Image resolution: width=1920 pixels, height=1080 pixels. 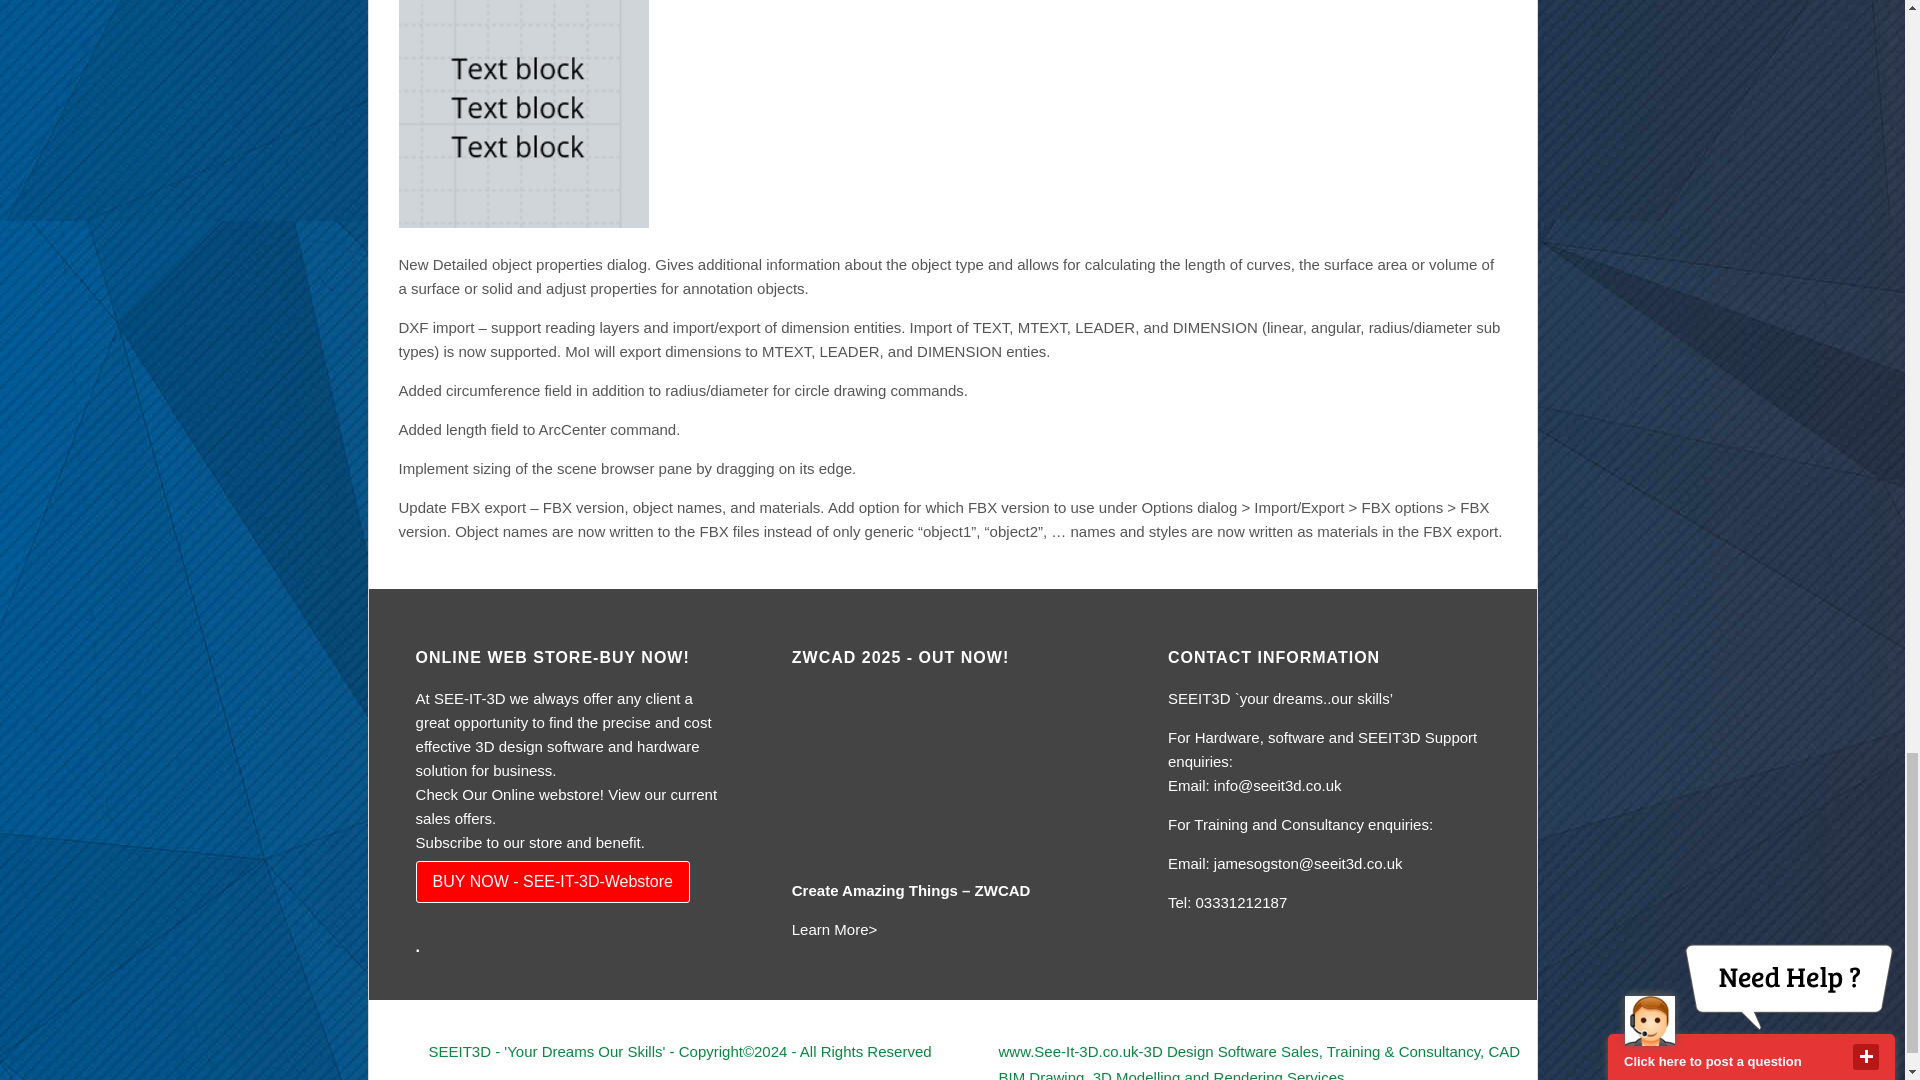 What do you see at coordinates (942, 749) in the screenshot?
I see `YouTube video player` at bounding box center [942, 749].